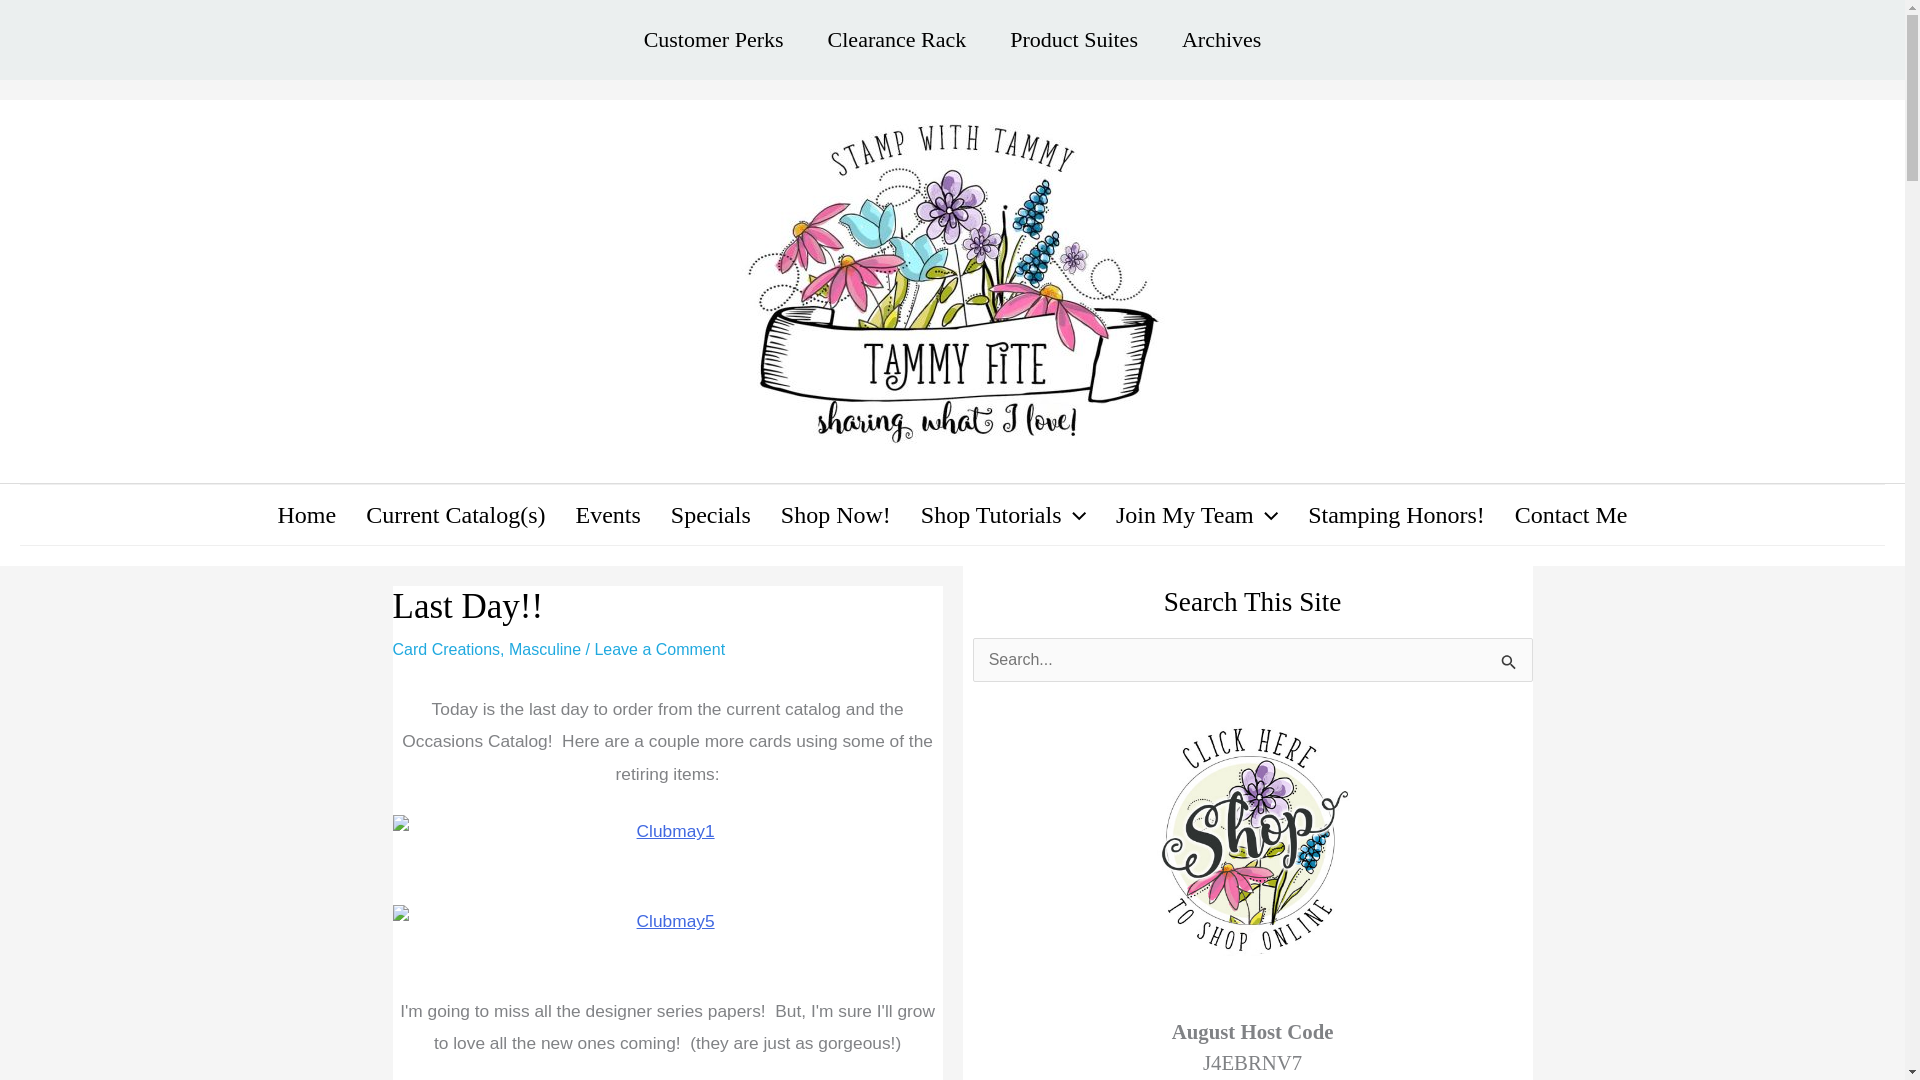  Describe the element at coordinates (714, 40) in the screenshot. I see `Customer Perks` at that location.